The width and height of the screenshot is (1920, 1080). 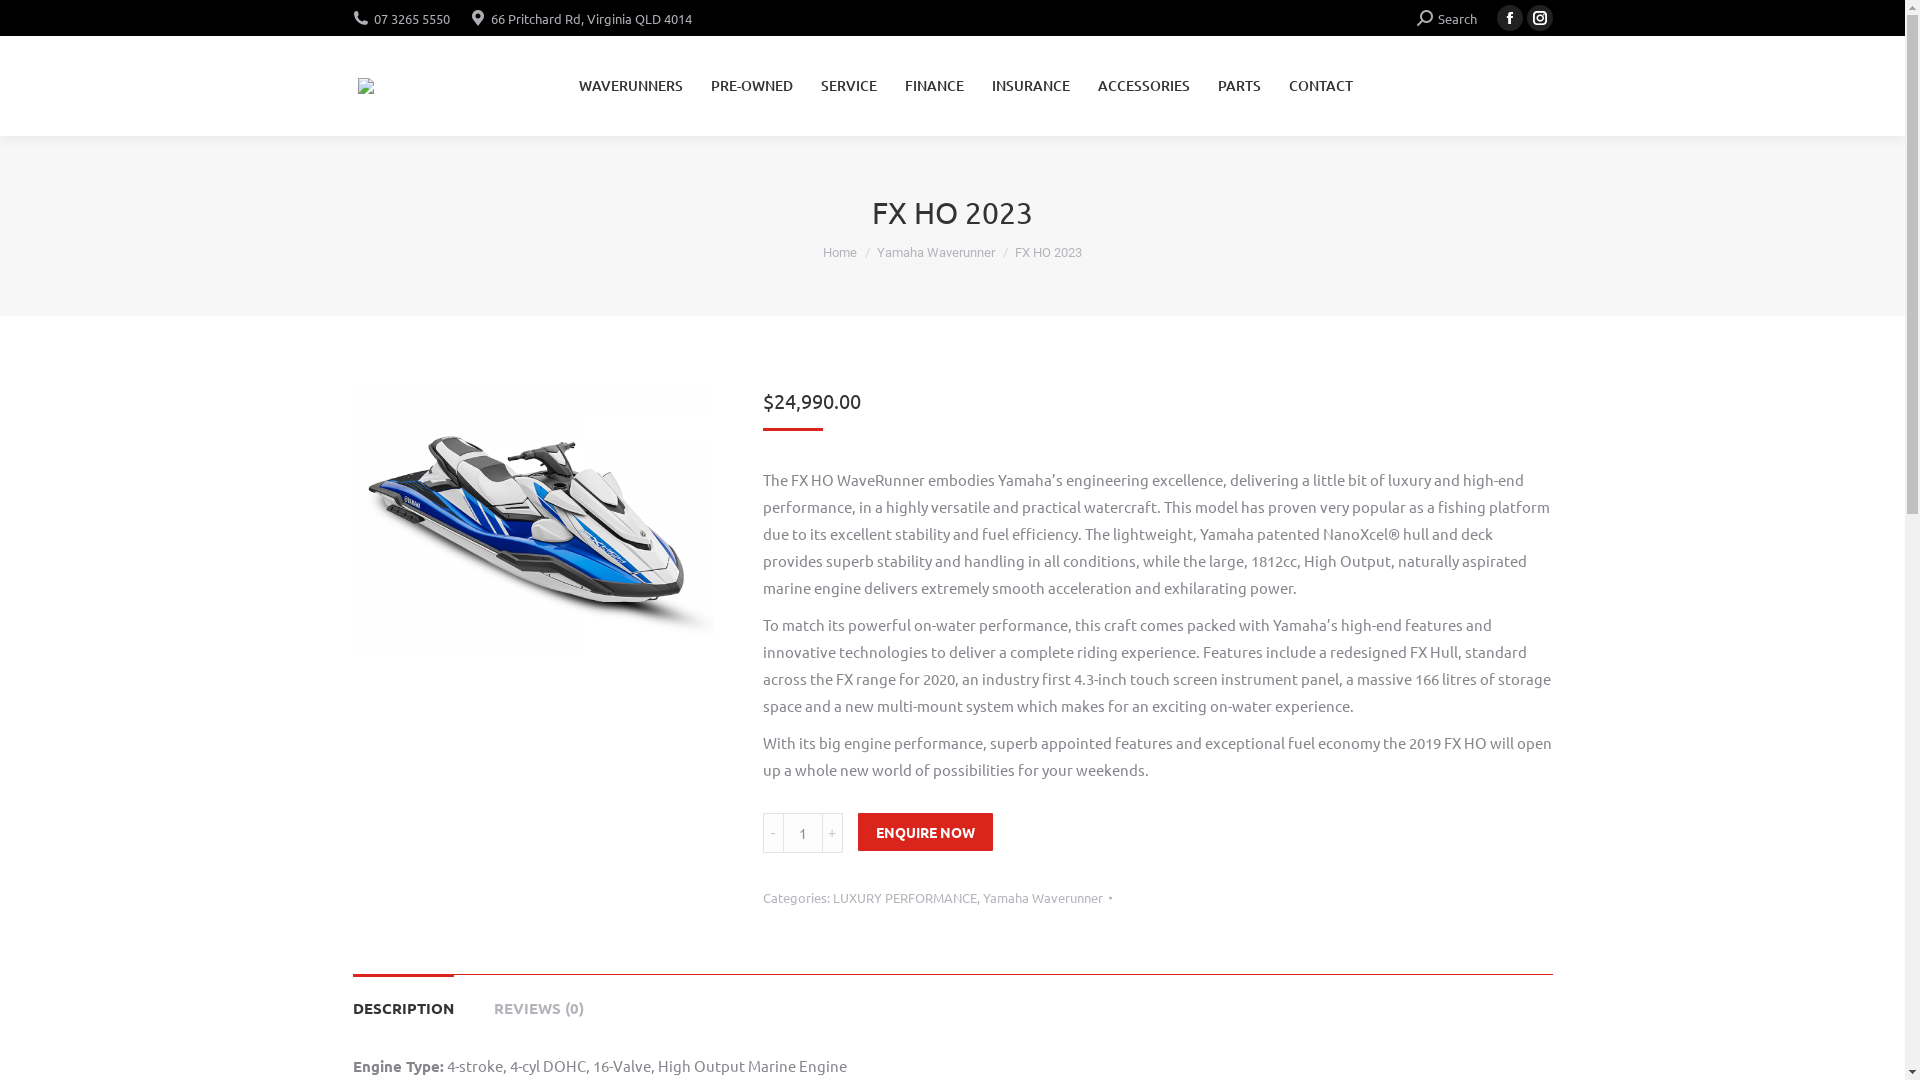 What do you see at coordinates (802, 833) in the screenshot?
I see `Qty` at bounding box center [802, 833].